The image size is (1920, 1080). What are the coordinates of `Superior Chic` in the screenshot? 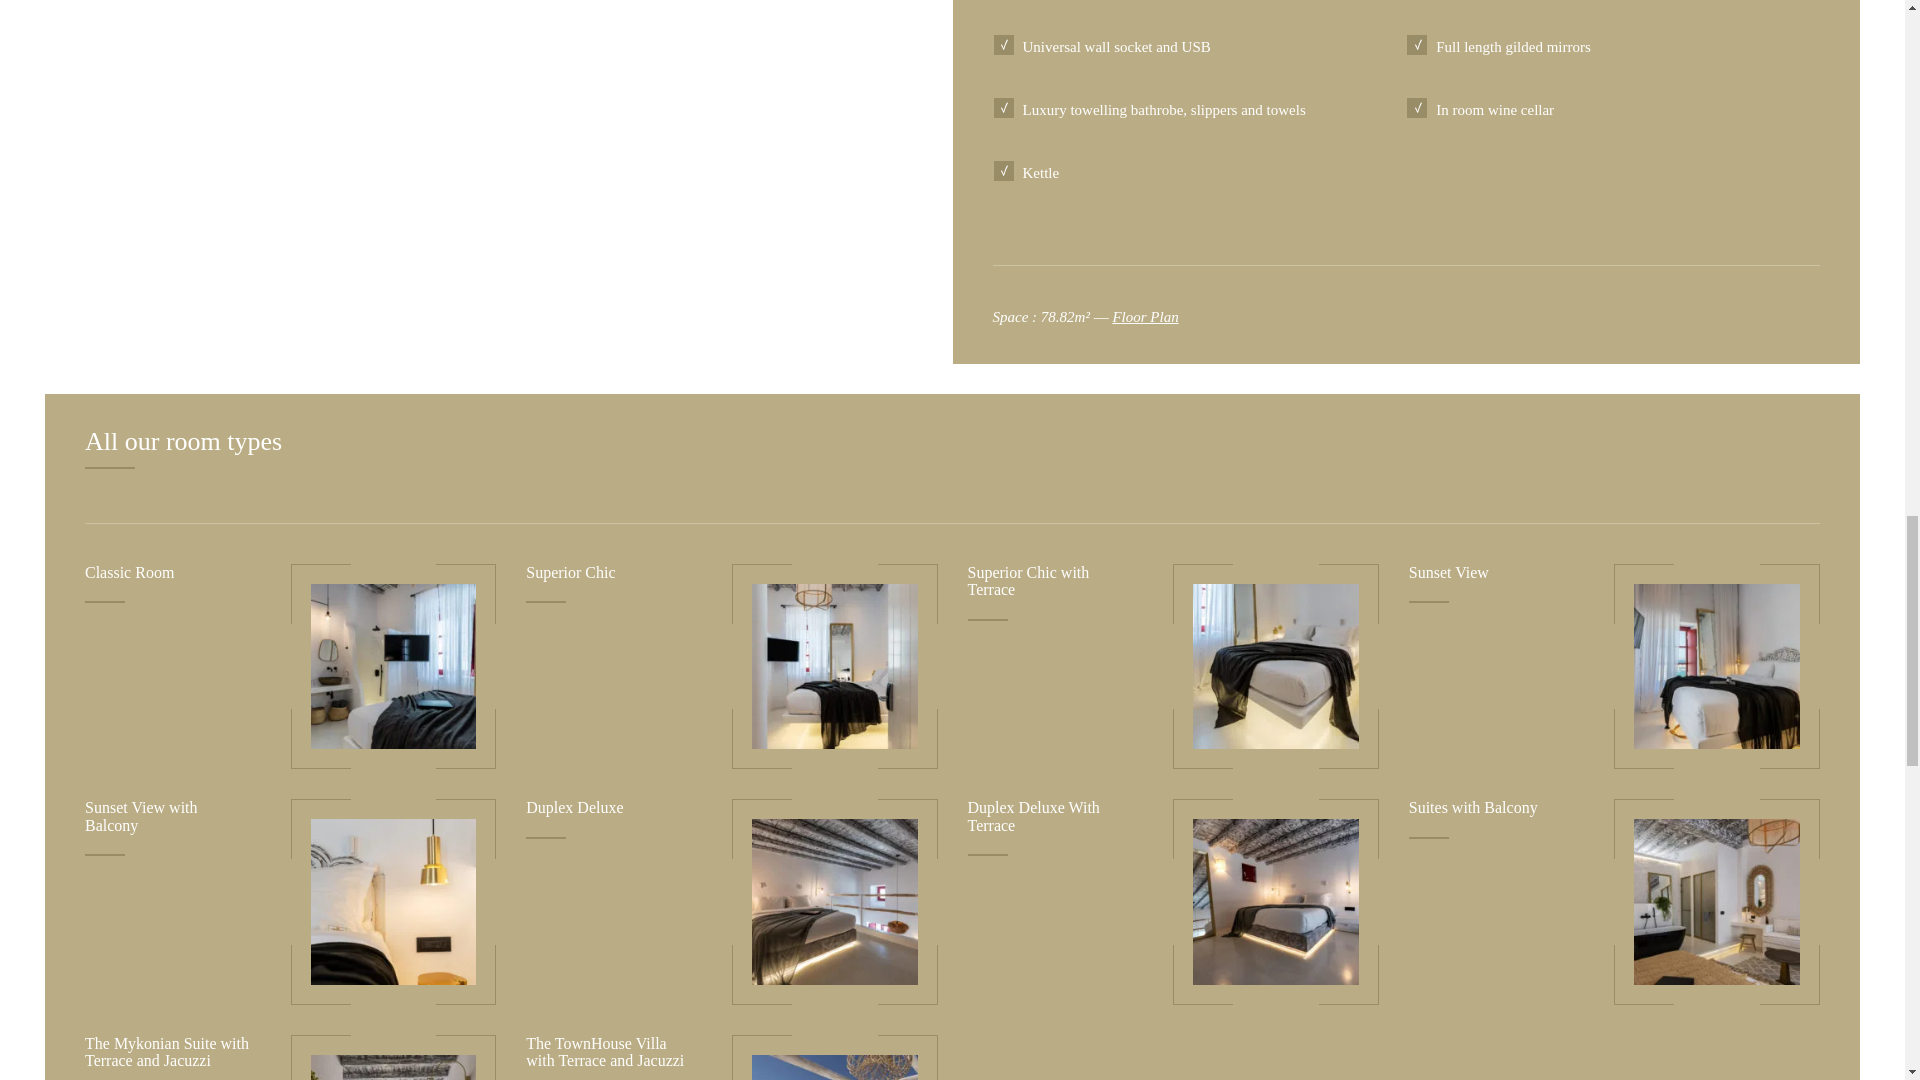 It's located at (570, 572).